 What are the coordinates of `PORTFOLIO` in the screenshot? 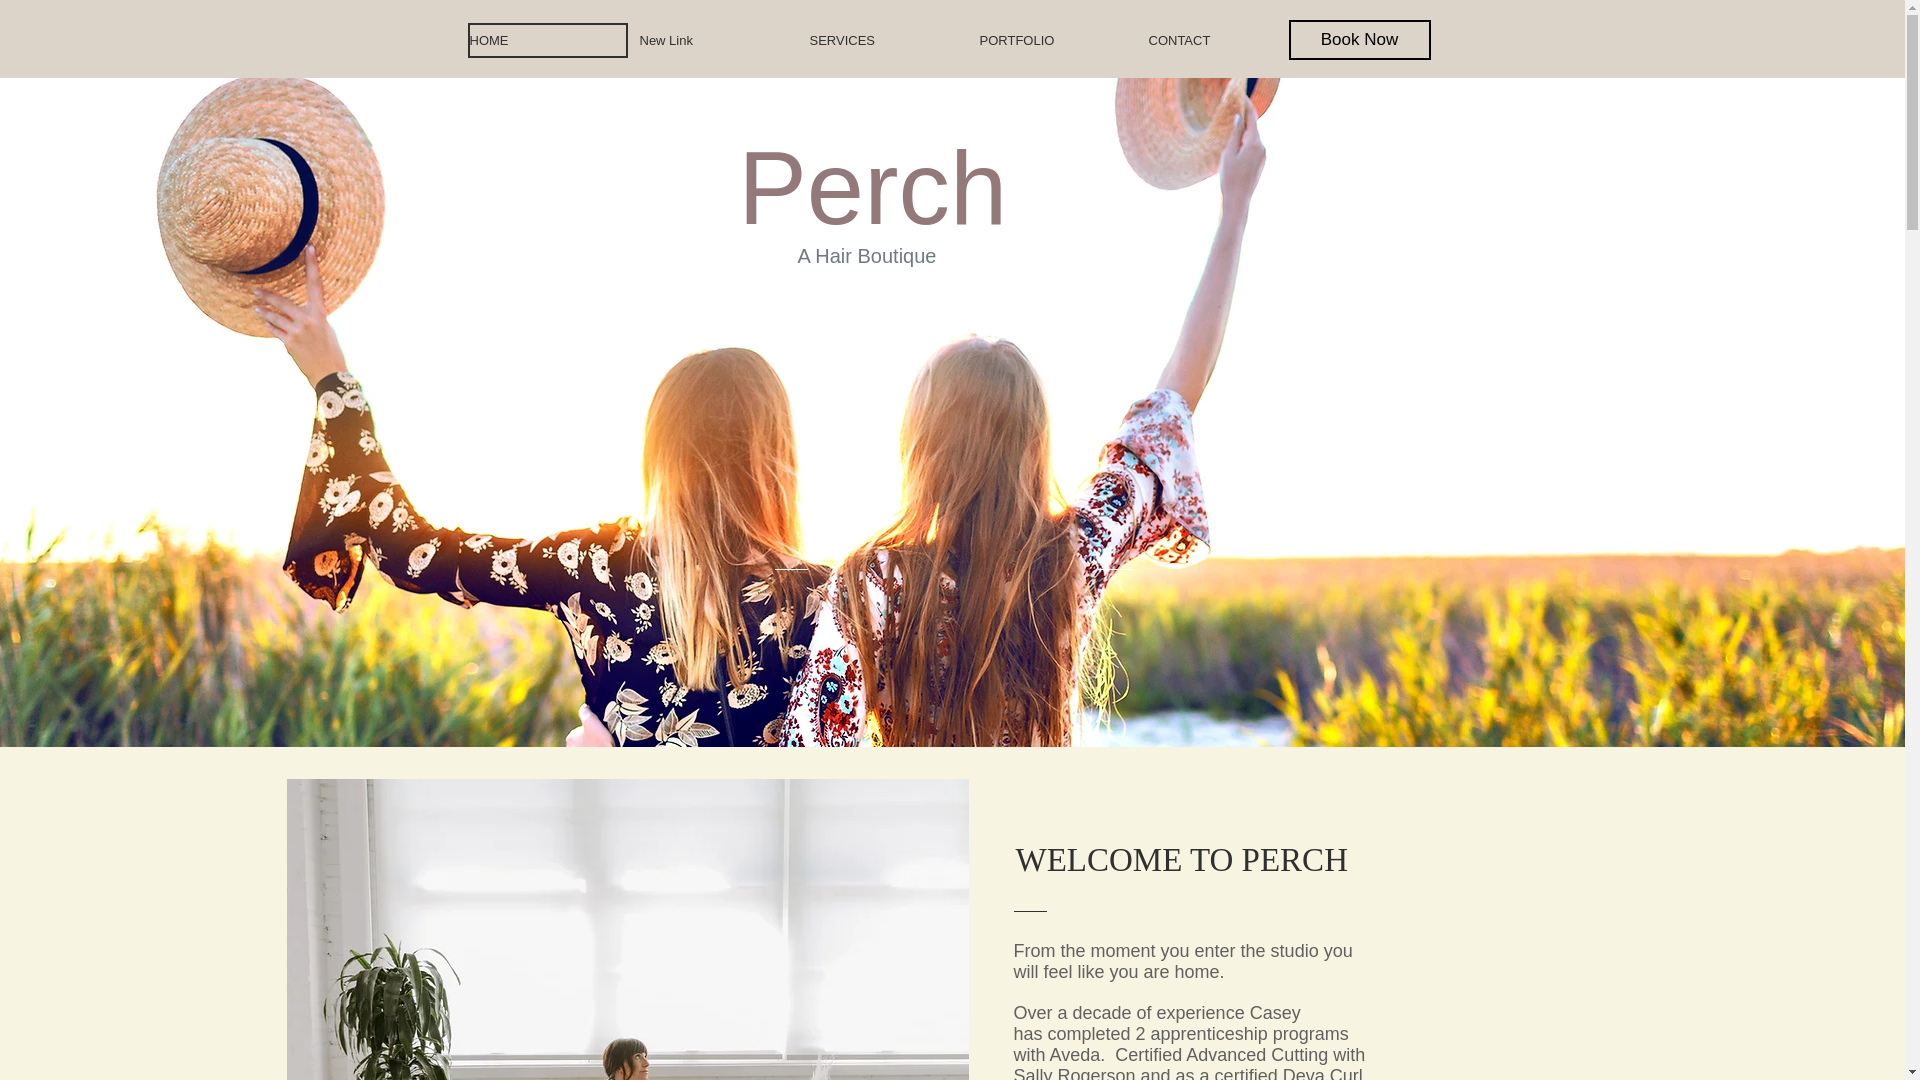 It's located at (1056, 40).